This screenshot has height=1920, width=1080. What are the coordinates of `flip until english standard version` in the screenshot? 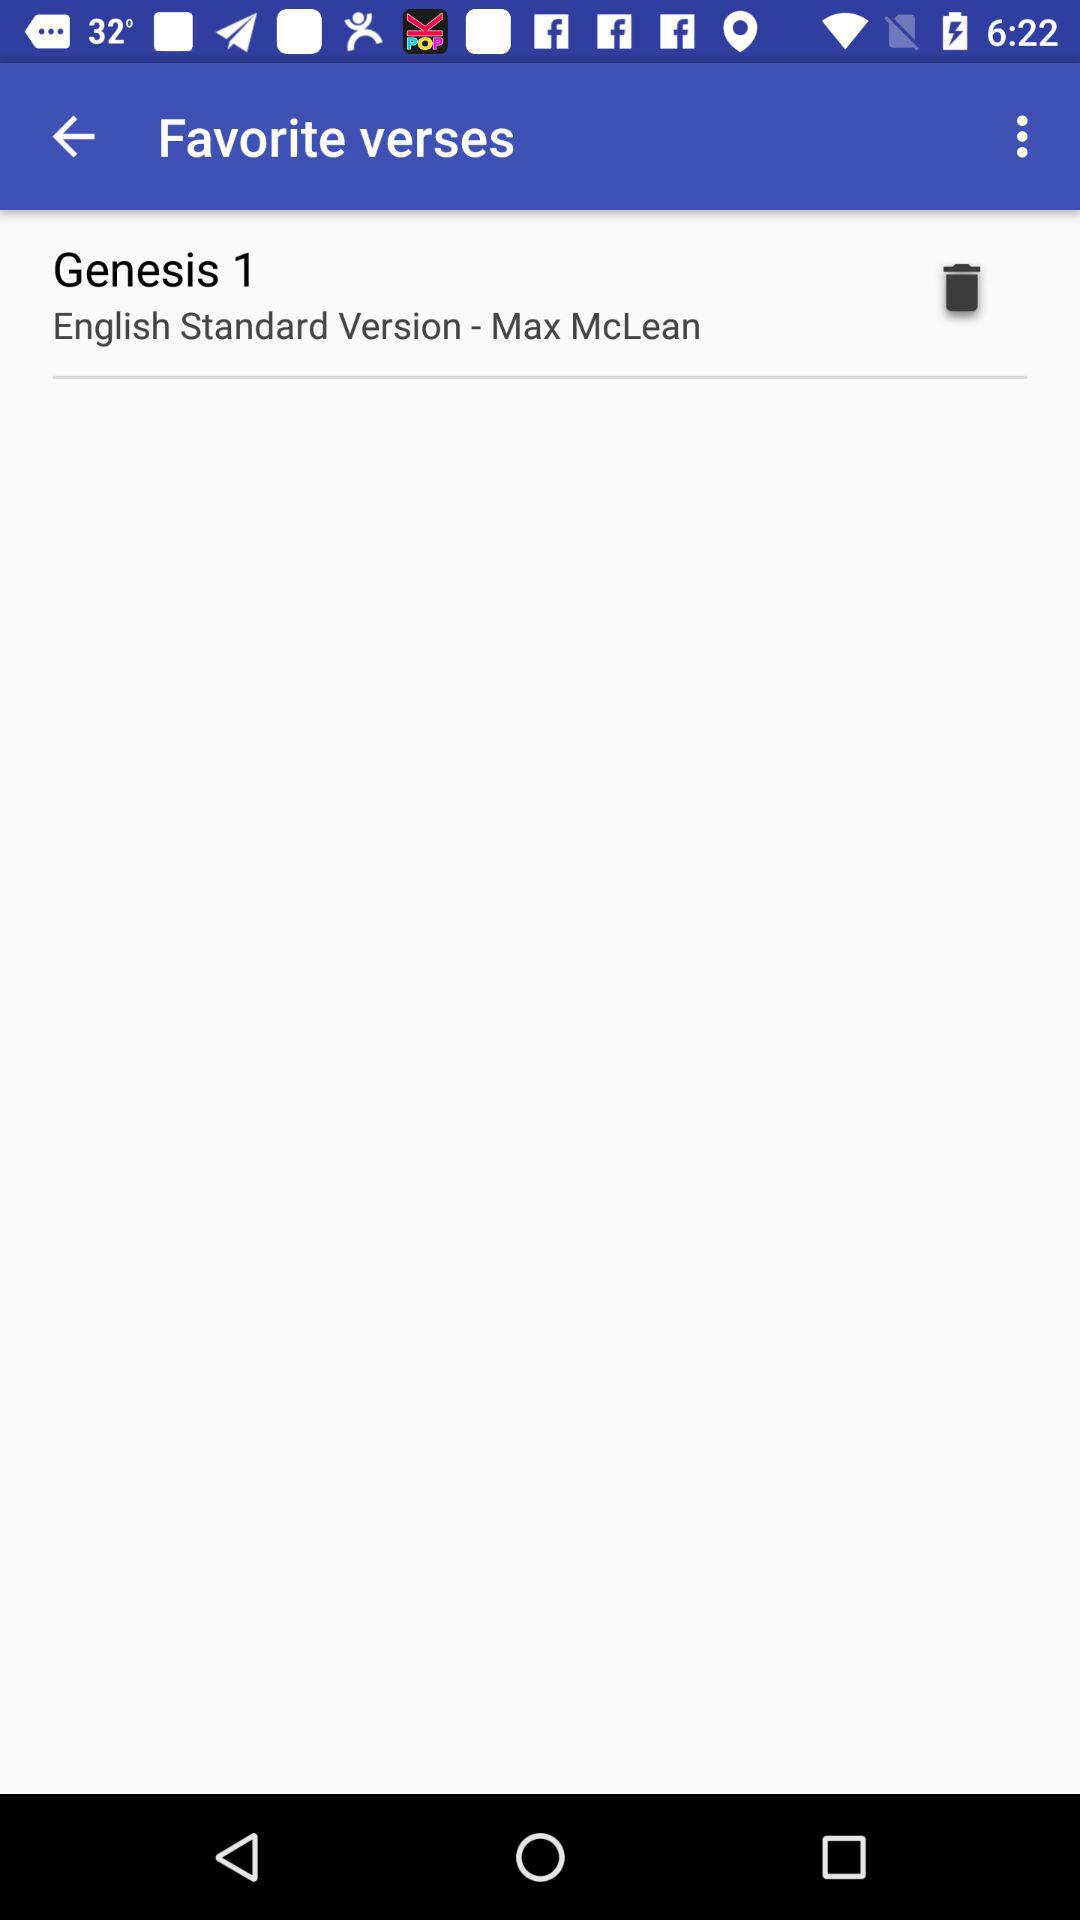 It's located at (376, 324).